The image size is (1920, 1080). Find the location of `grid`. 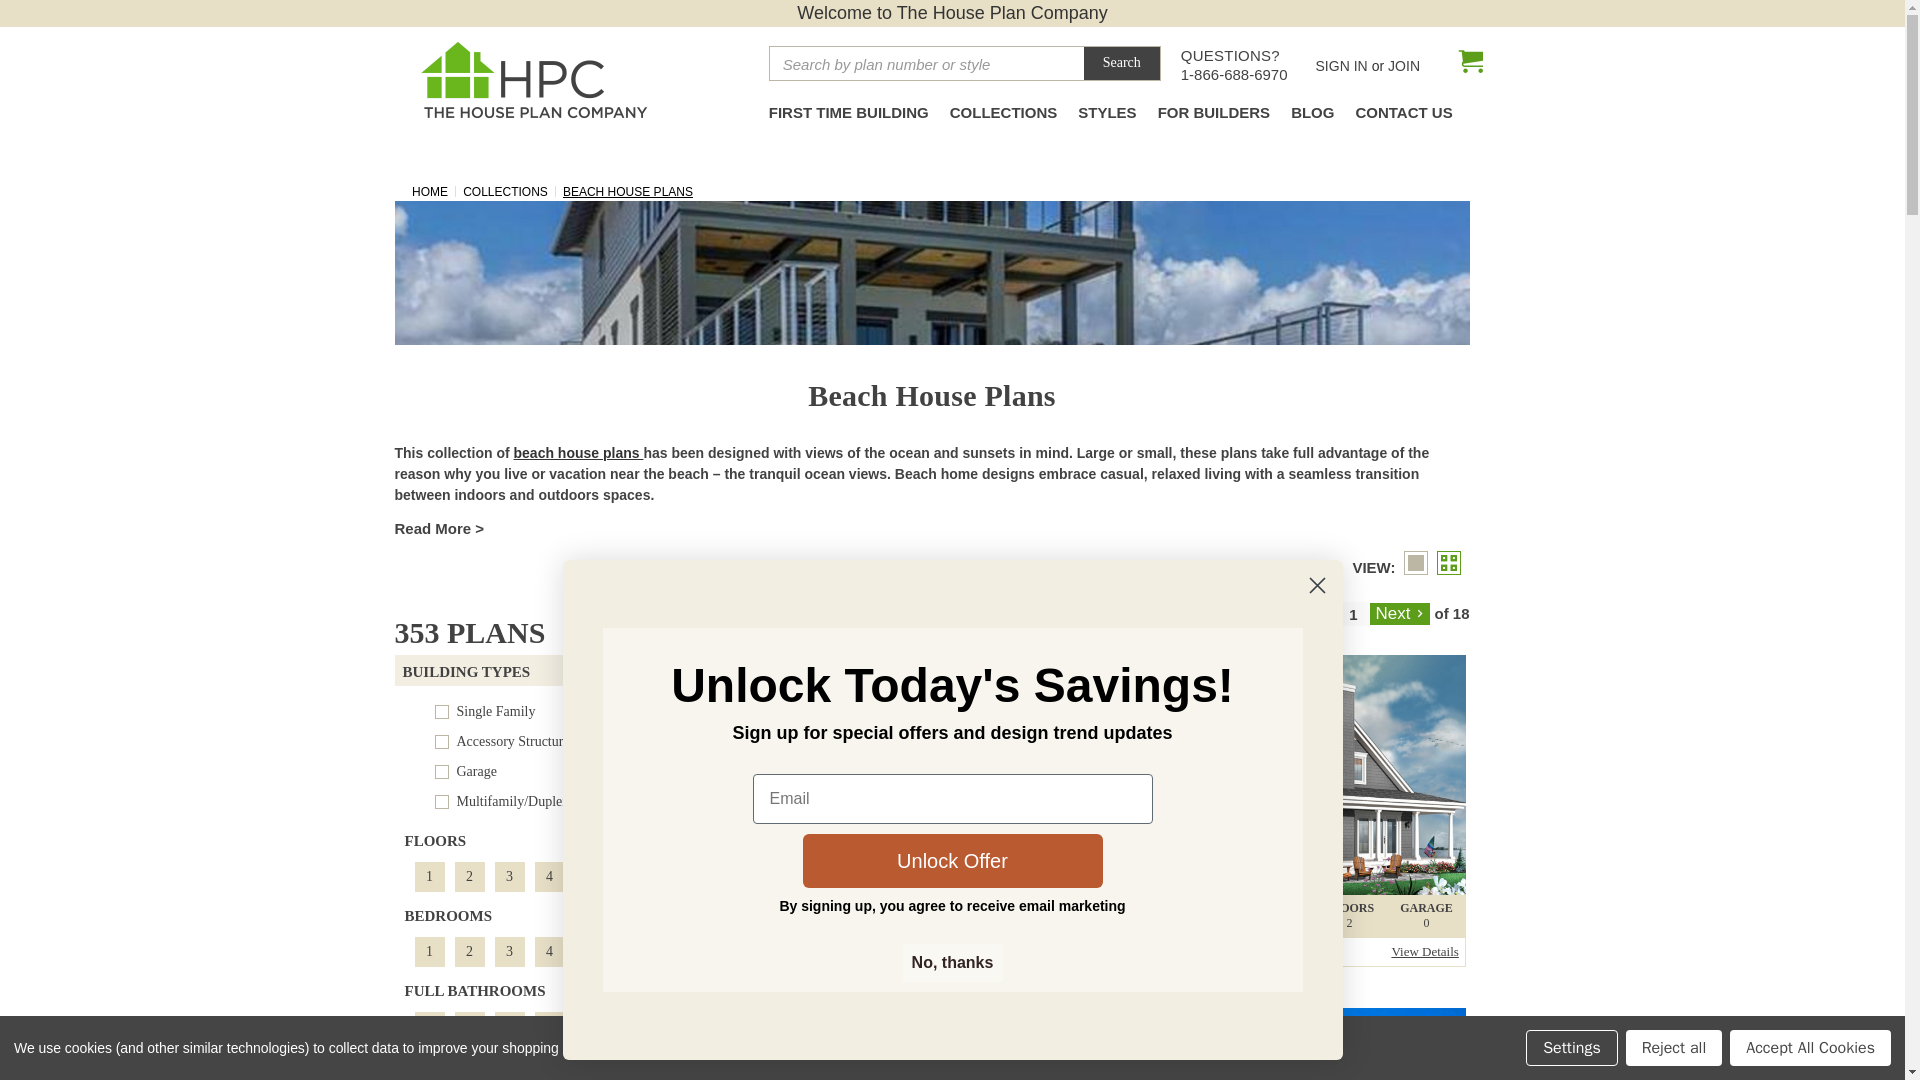

grid is located at coordinates (1452, 564).